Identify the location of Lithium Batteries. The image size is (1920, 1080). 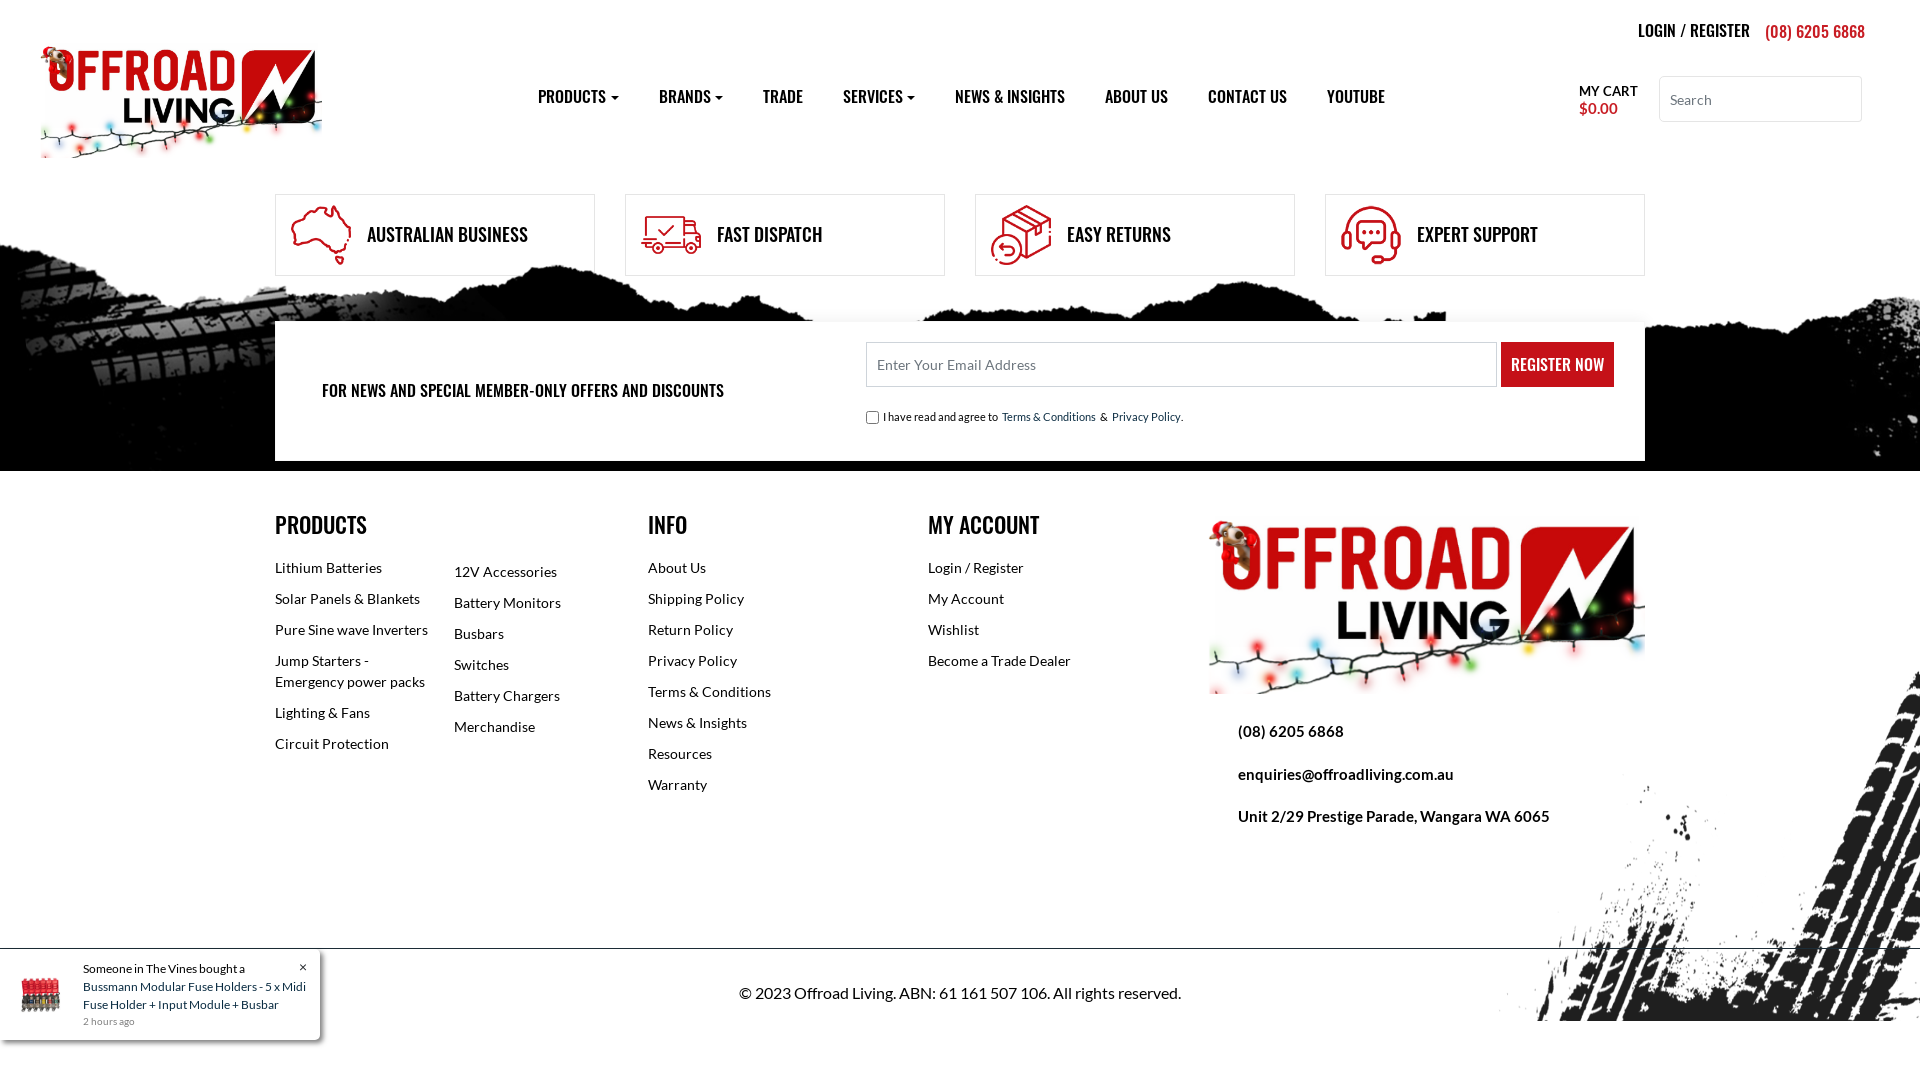
(358, 568).